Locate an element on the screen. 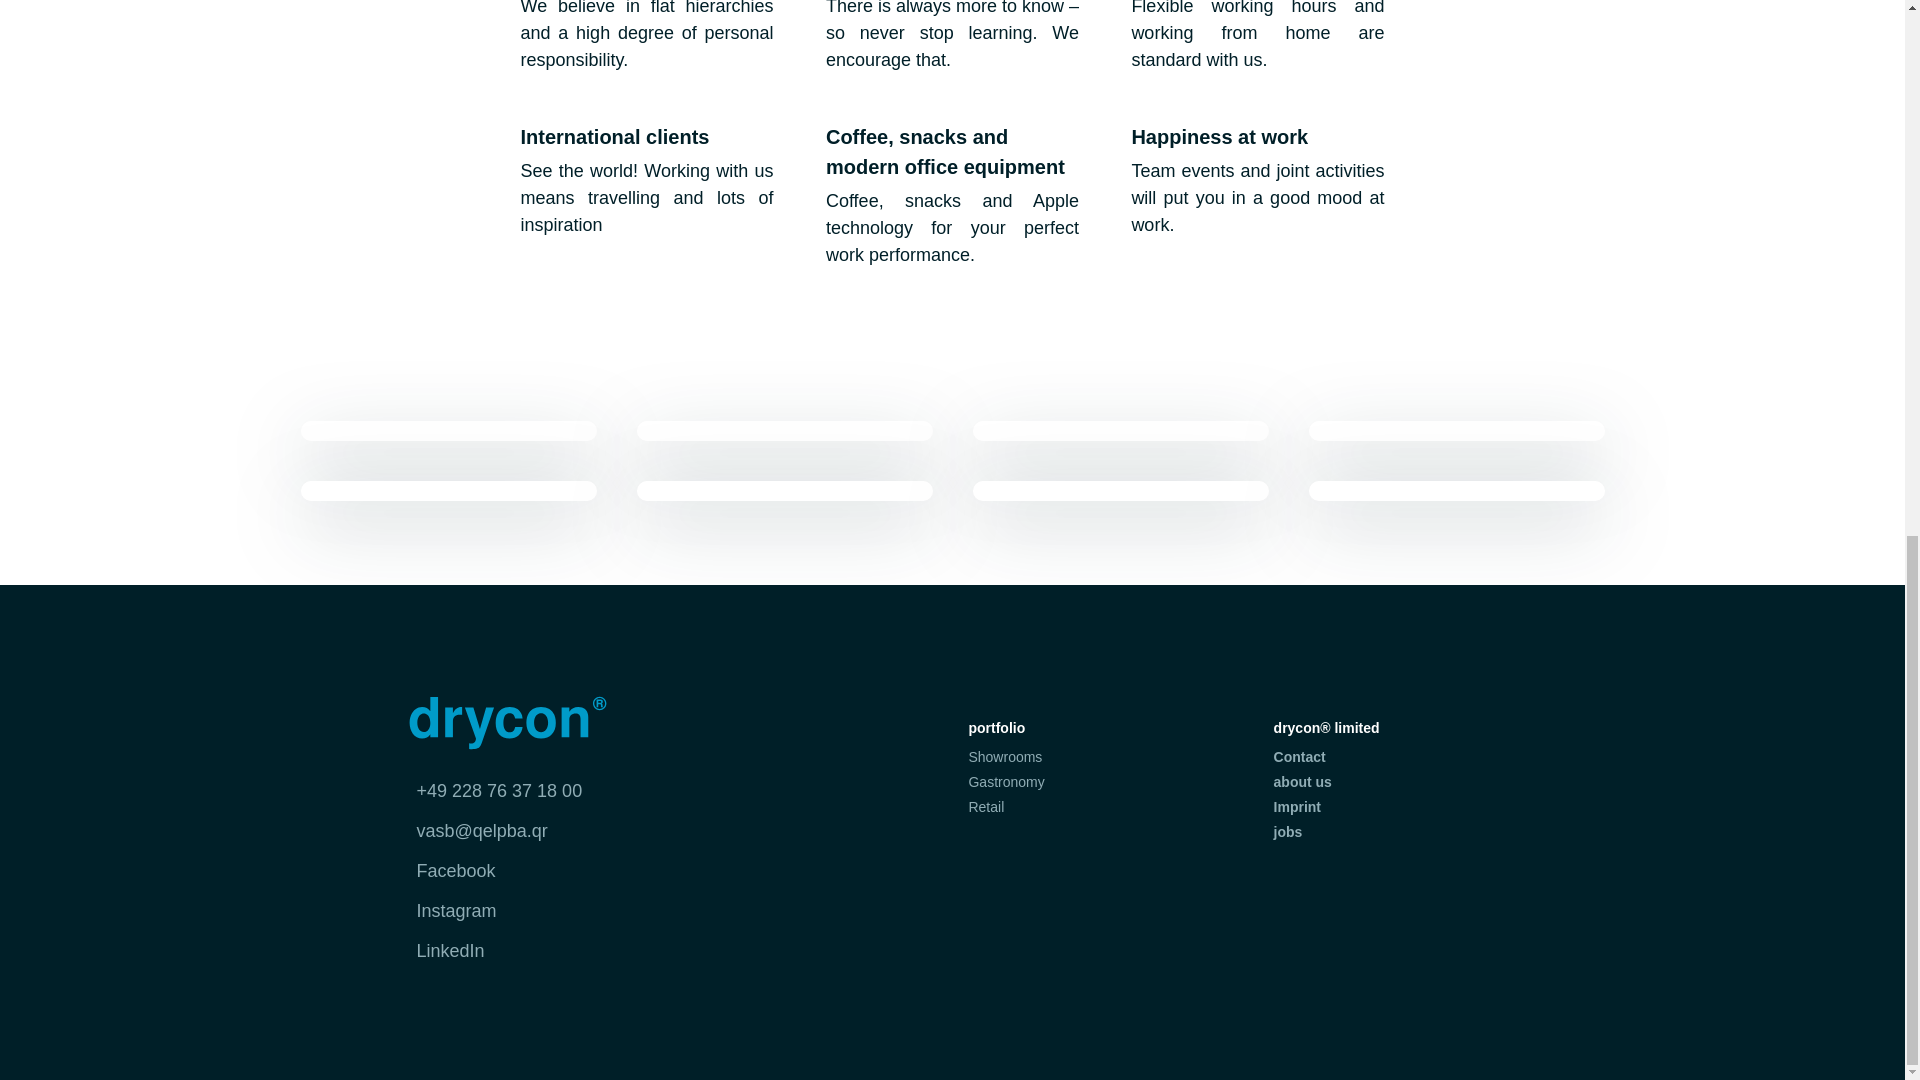  LinkedIn is located at coordinates (445, 950).